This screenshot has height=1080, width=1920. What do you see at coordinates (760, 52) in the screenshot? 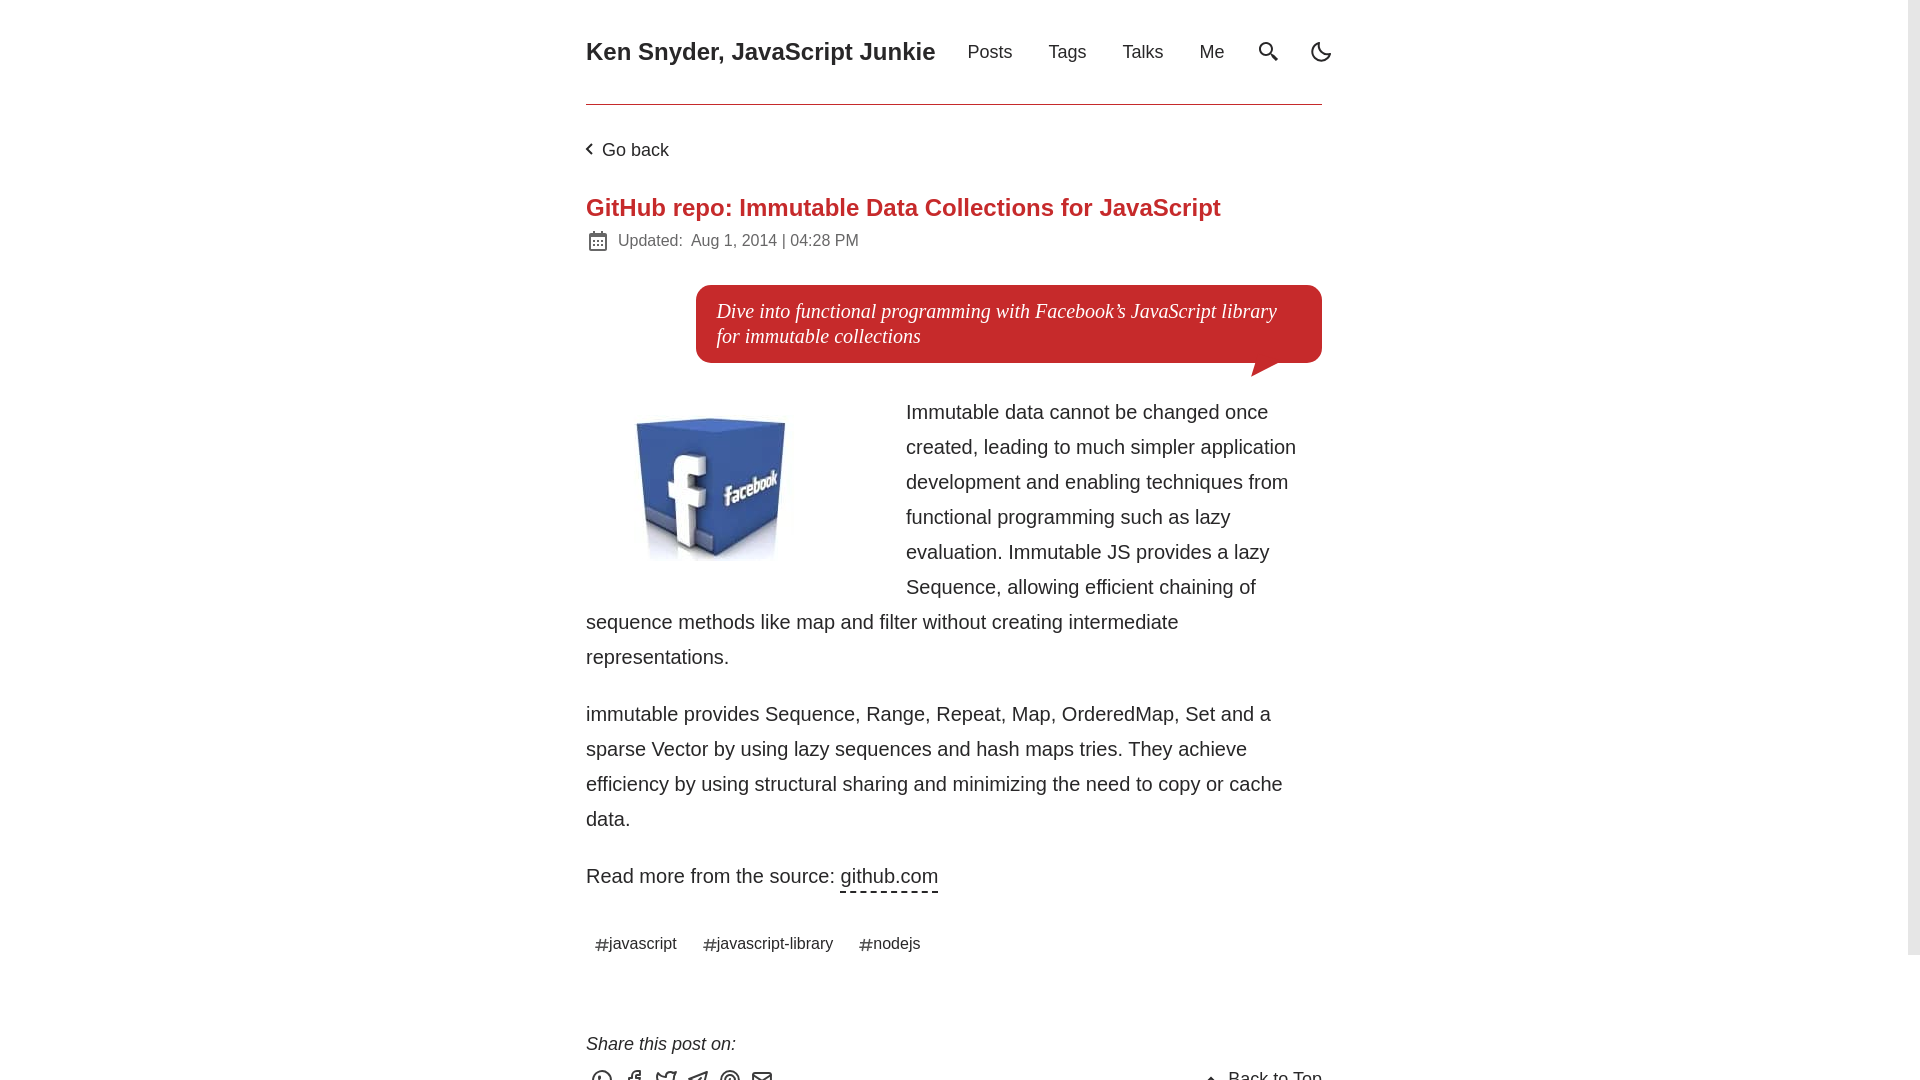
I see `Ken Snyder, JavaScript Junkie` at bounding box center [760, 52].